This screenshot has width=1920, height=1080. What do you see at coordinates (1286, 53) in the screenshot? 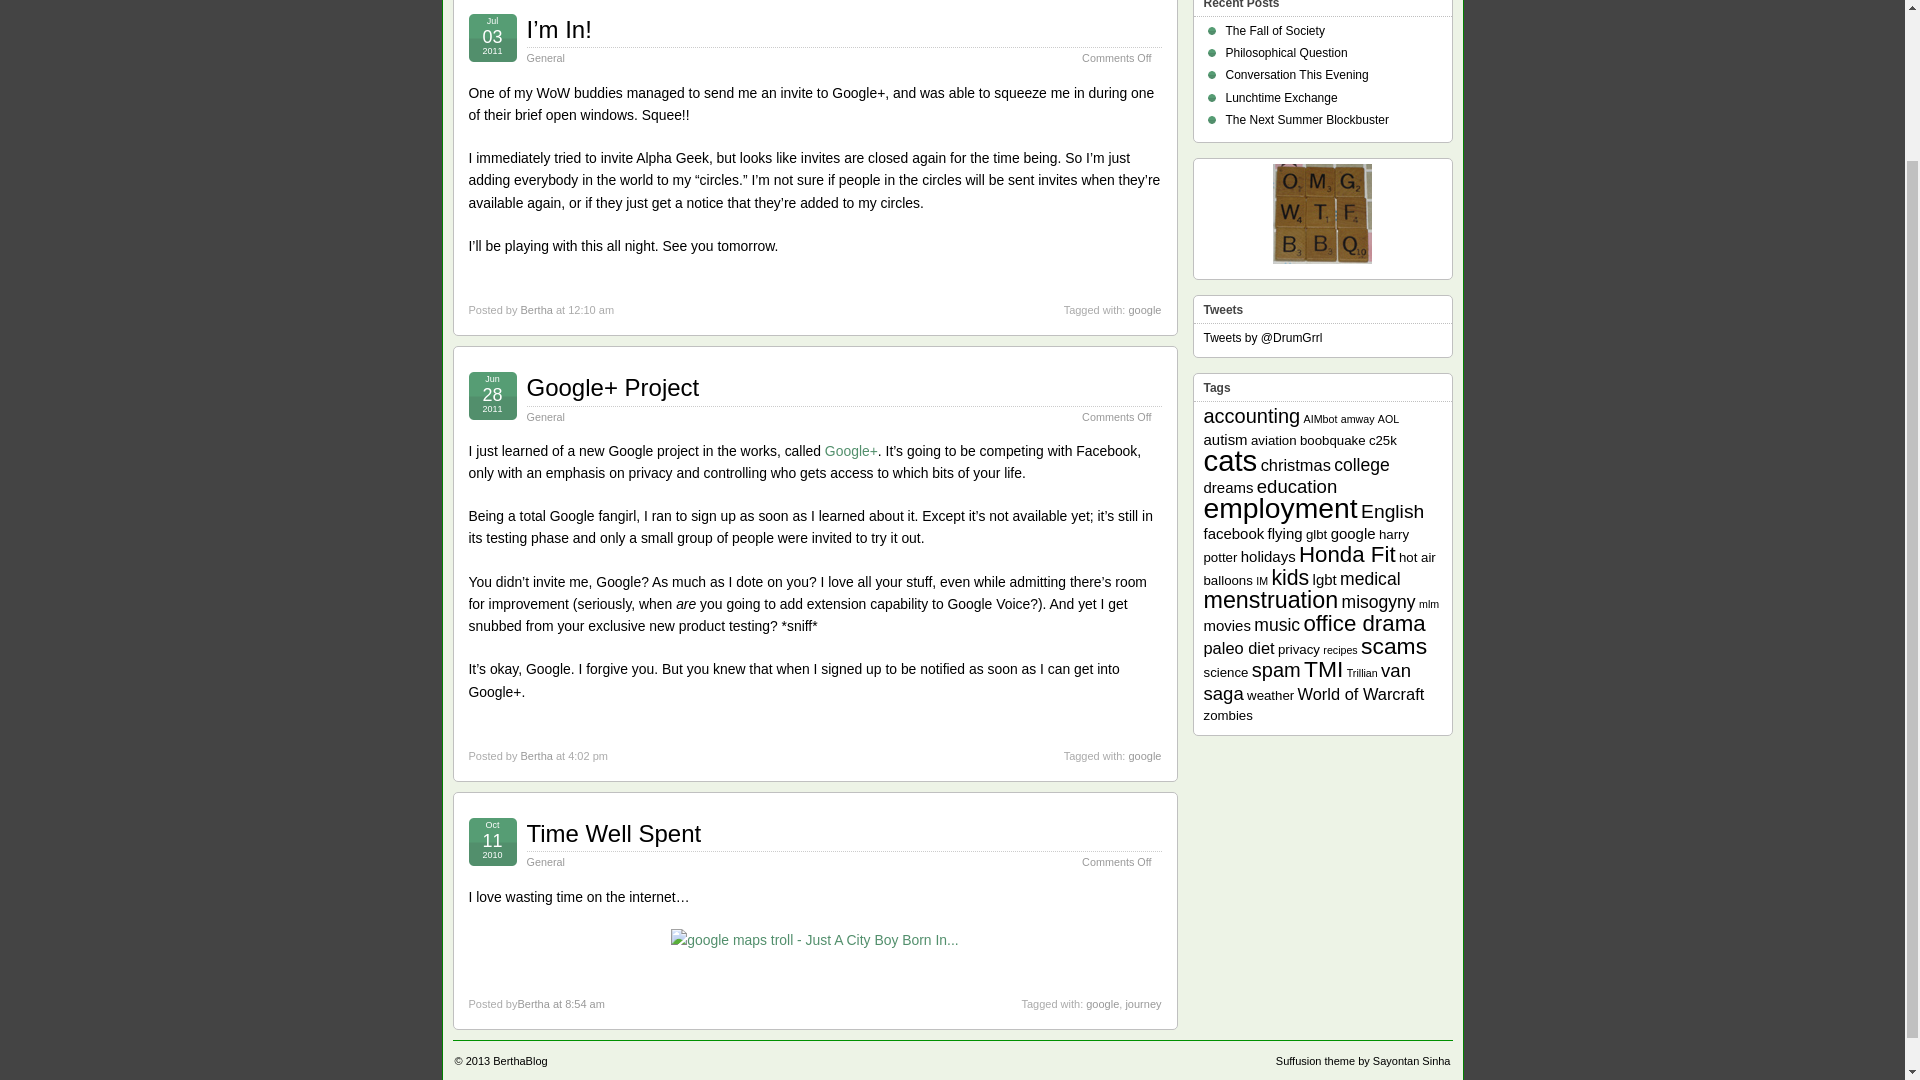
I see `Philosophical Question` at bounding box center [1286, 53].